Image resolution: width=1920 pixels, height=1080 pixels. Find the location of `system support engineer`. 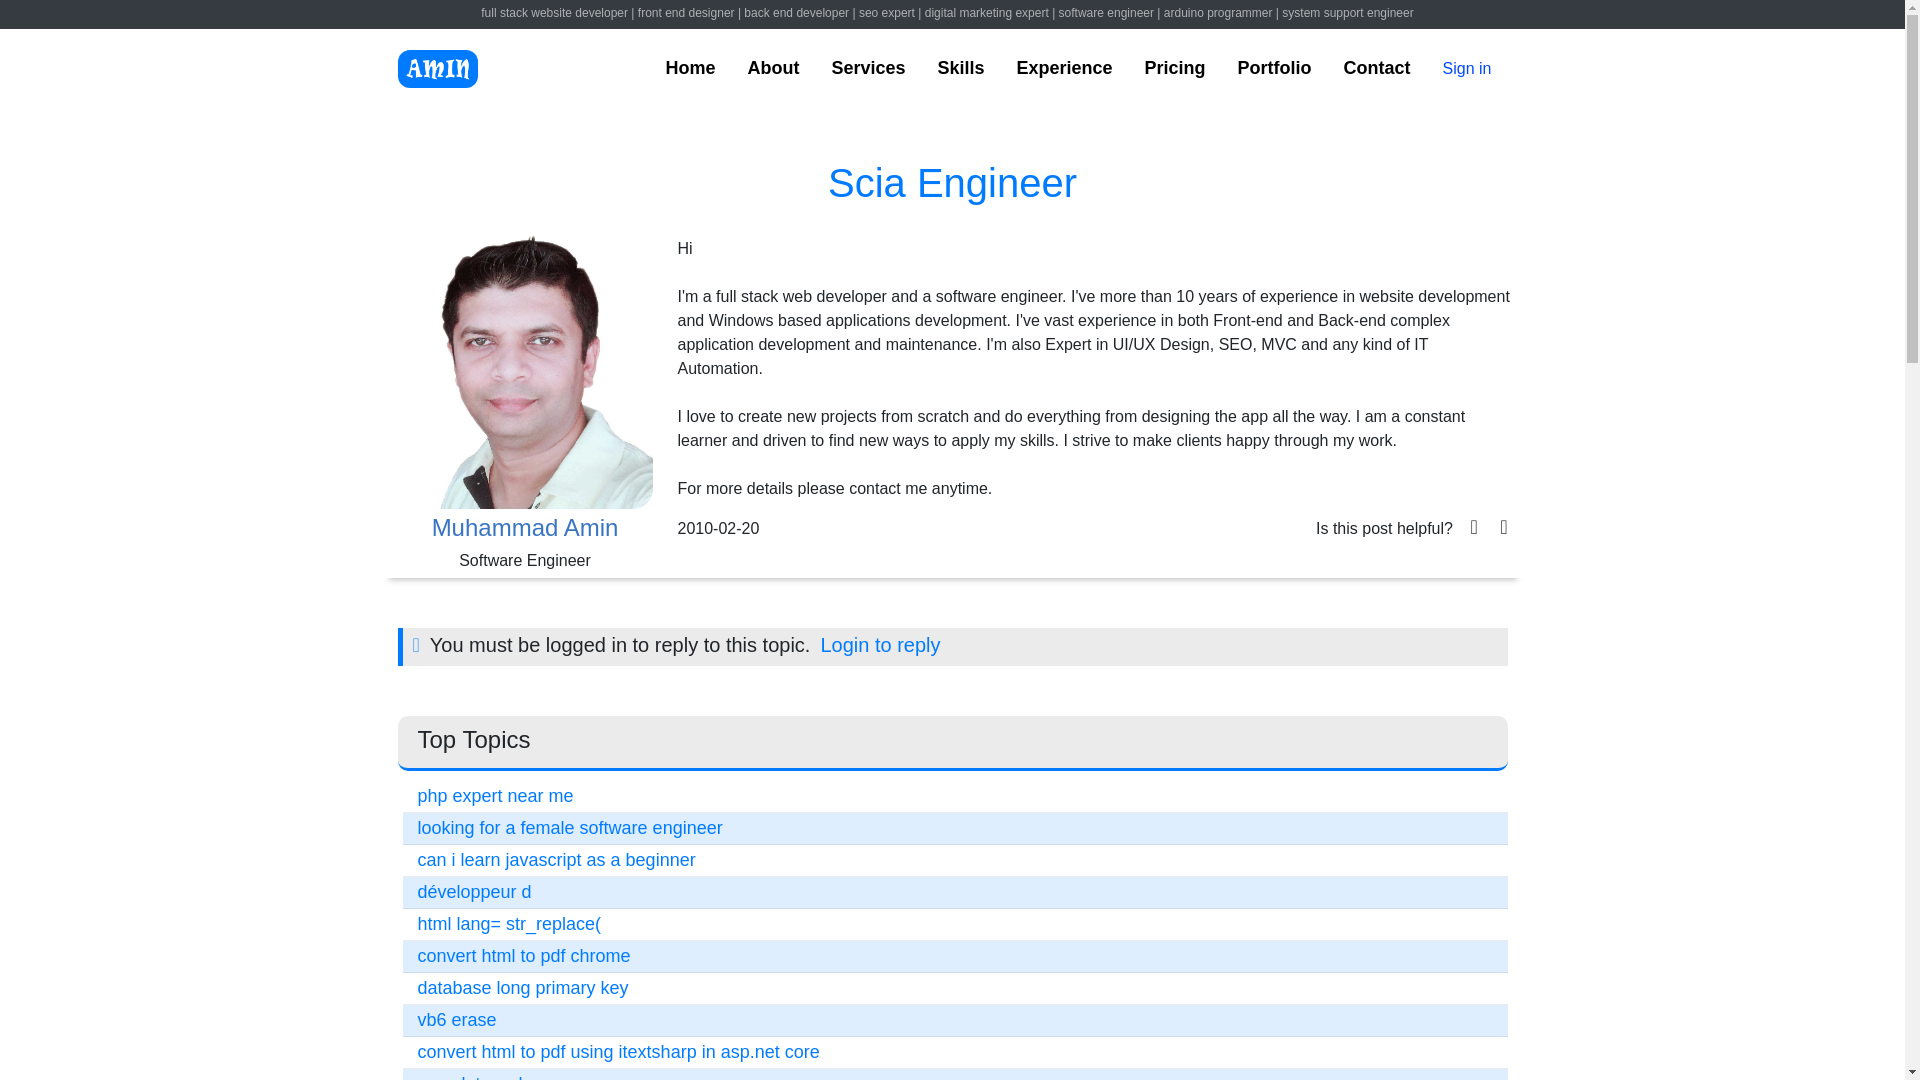

system support engineer is located at coordinates (1348, 13).